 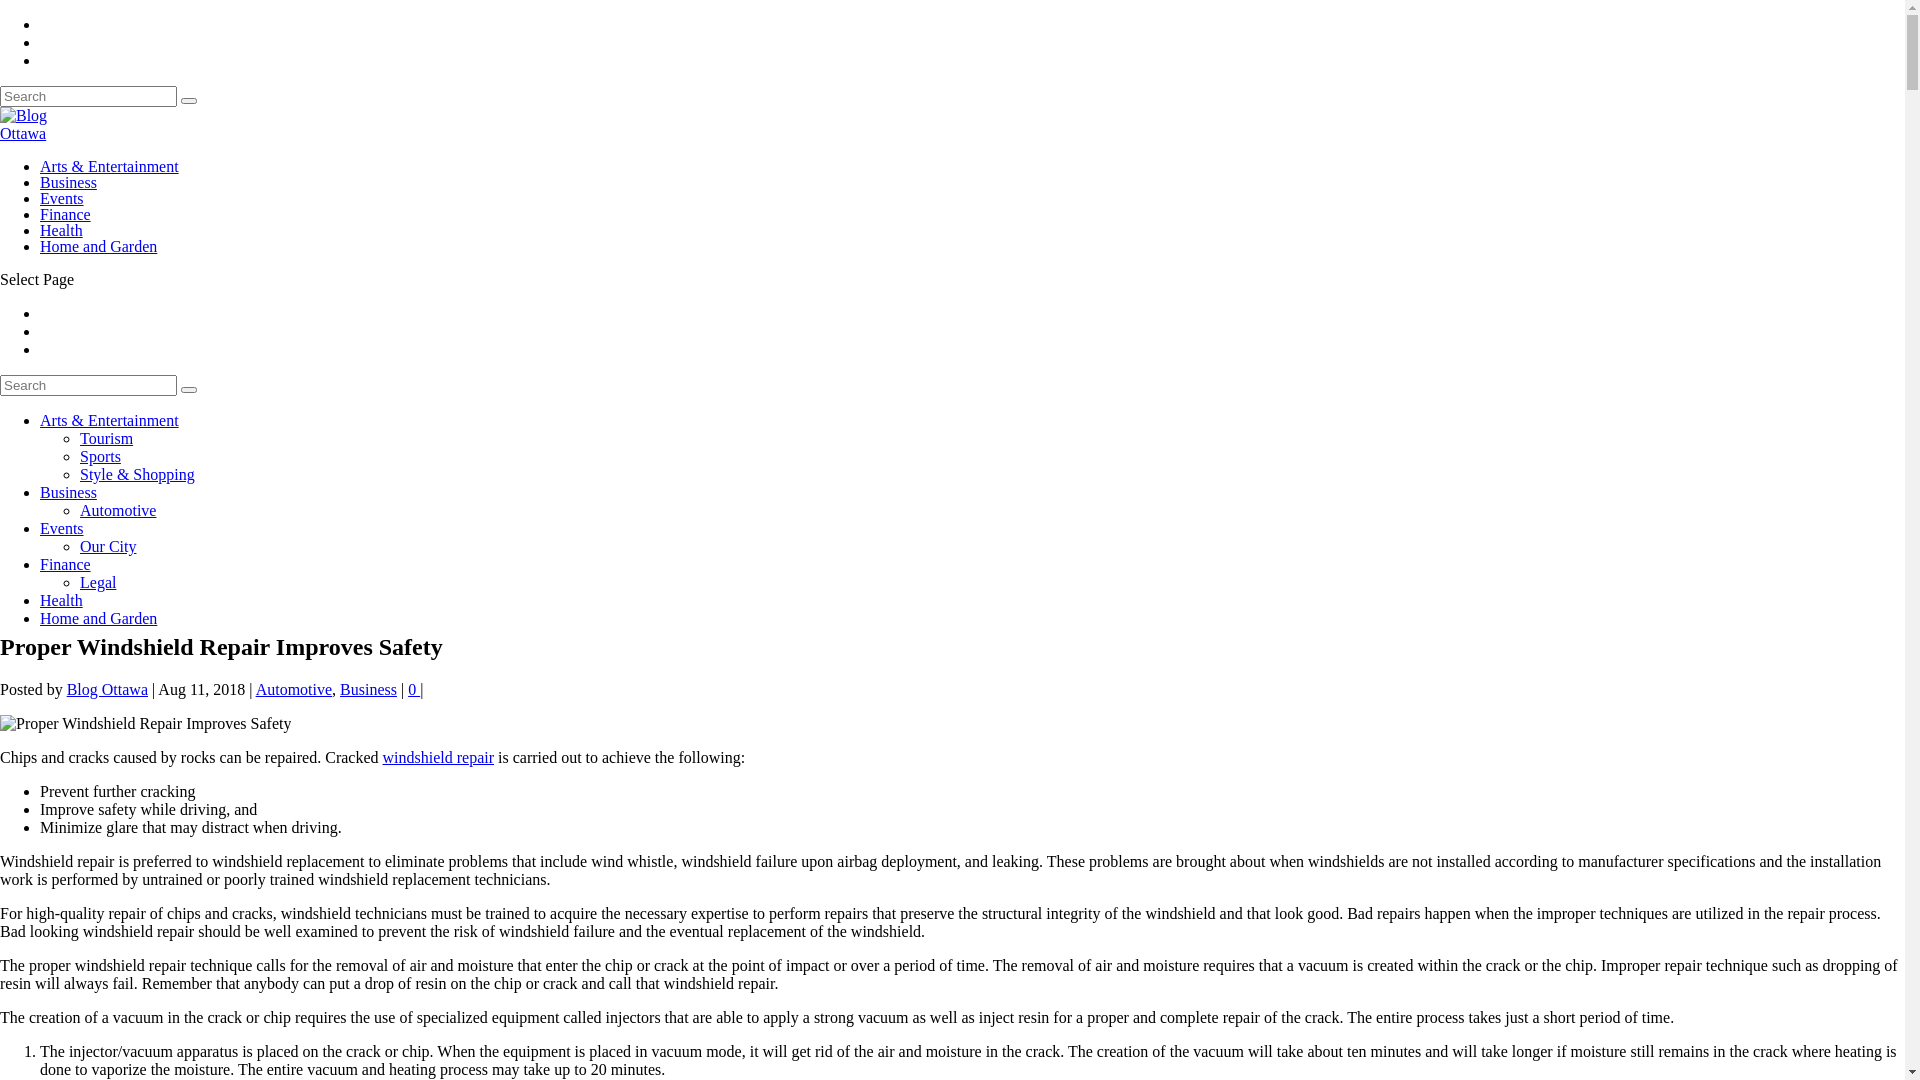 I want to click on Finance, so click(x=66, y=564).